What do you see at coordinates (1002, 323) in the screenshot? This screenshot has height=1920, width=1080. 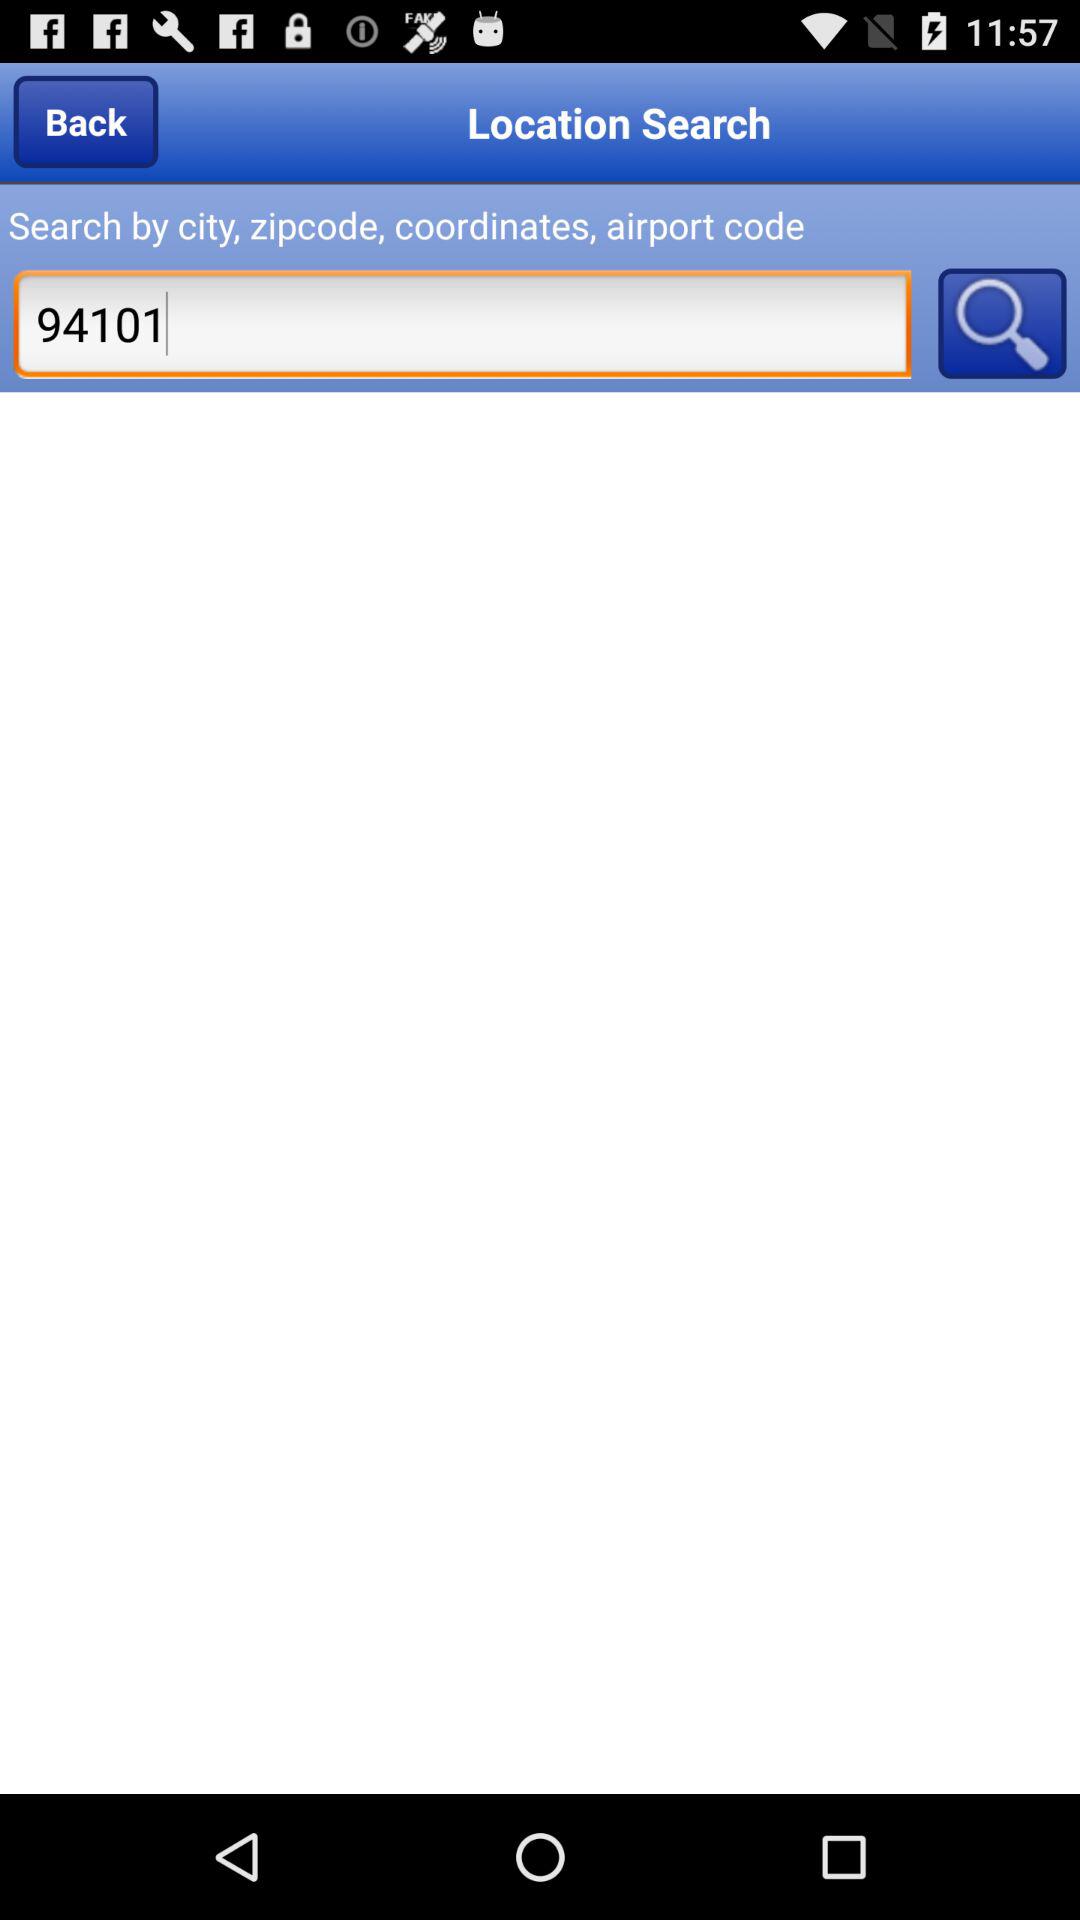 I see `search` at bounding box center [1002, 323].